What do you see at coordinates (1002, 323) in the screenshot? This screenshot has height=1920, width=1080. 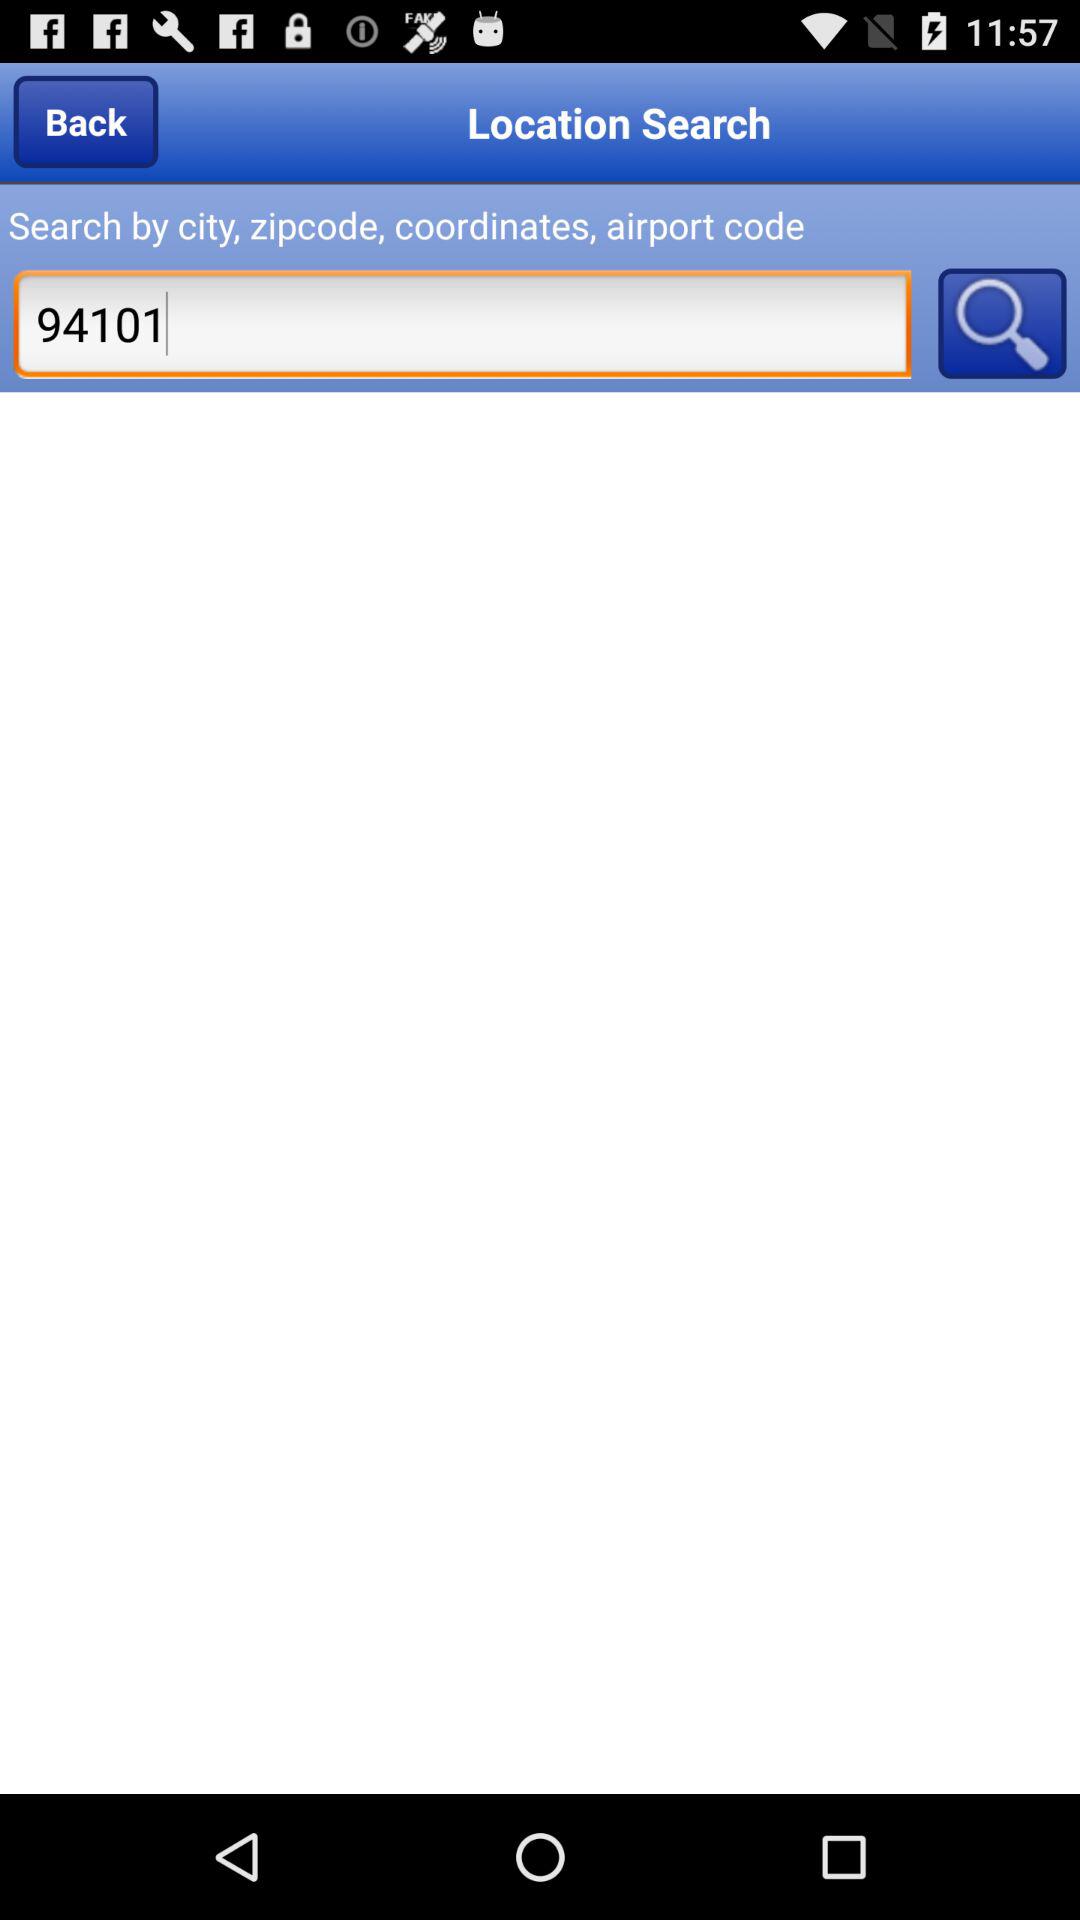 I see `search` at bounding box center [1002, 323].